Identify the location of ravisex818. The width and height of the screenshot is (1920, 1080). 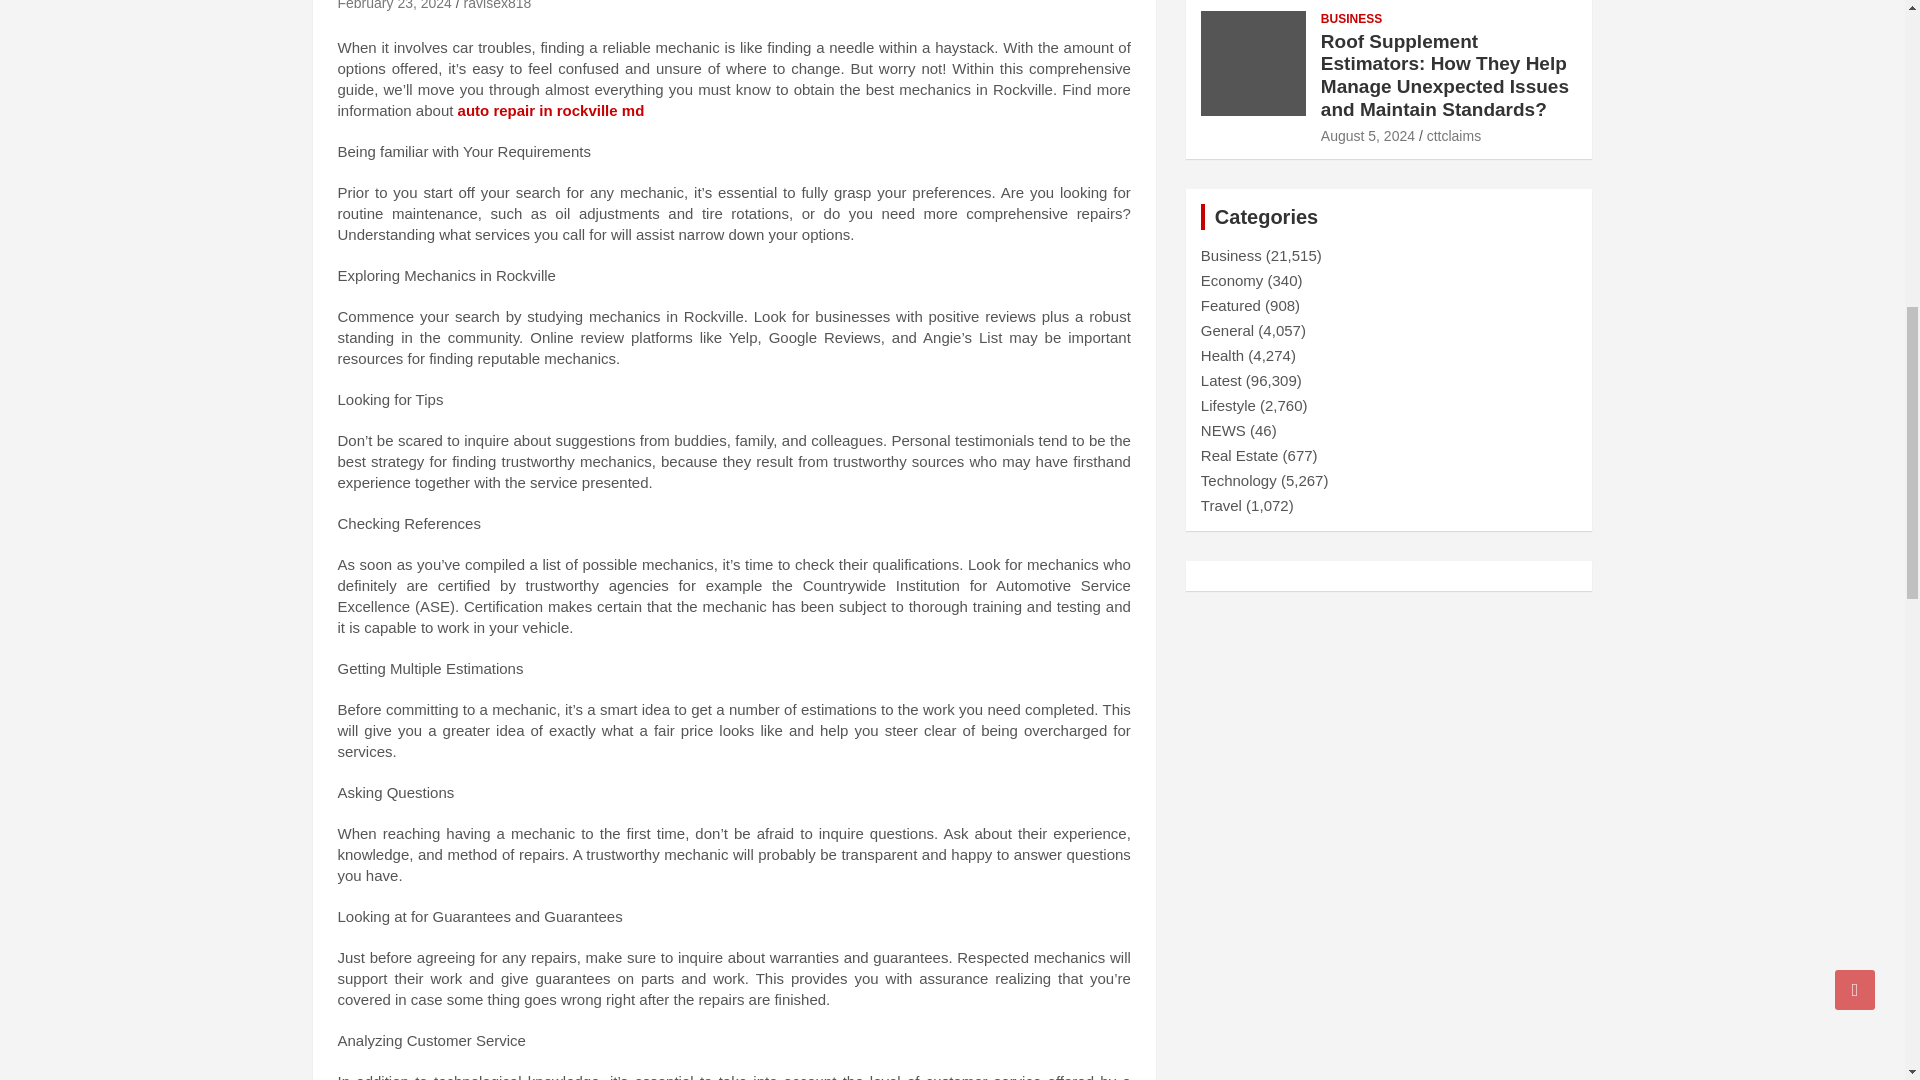
(498, 5).